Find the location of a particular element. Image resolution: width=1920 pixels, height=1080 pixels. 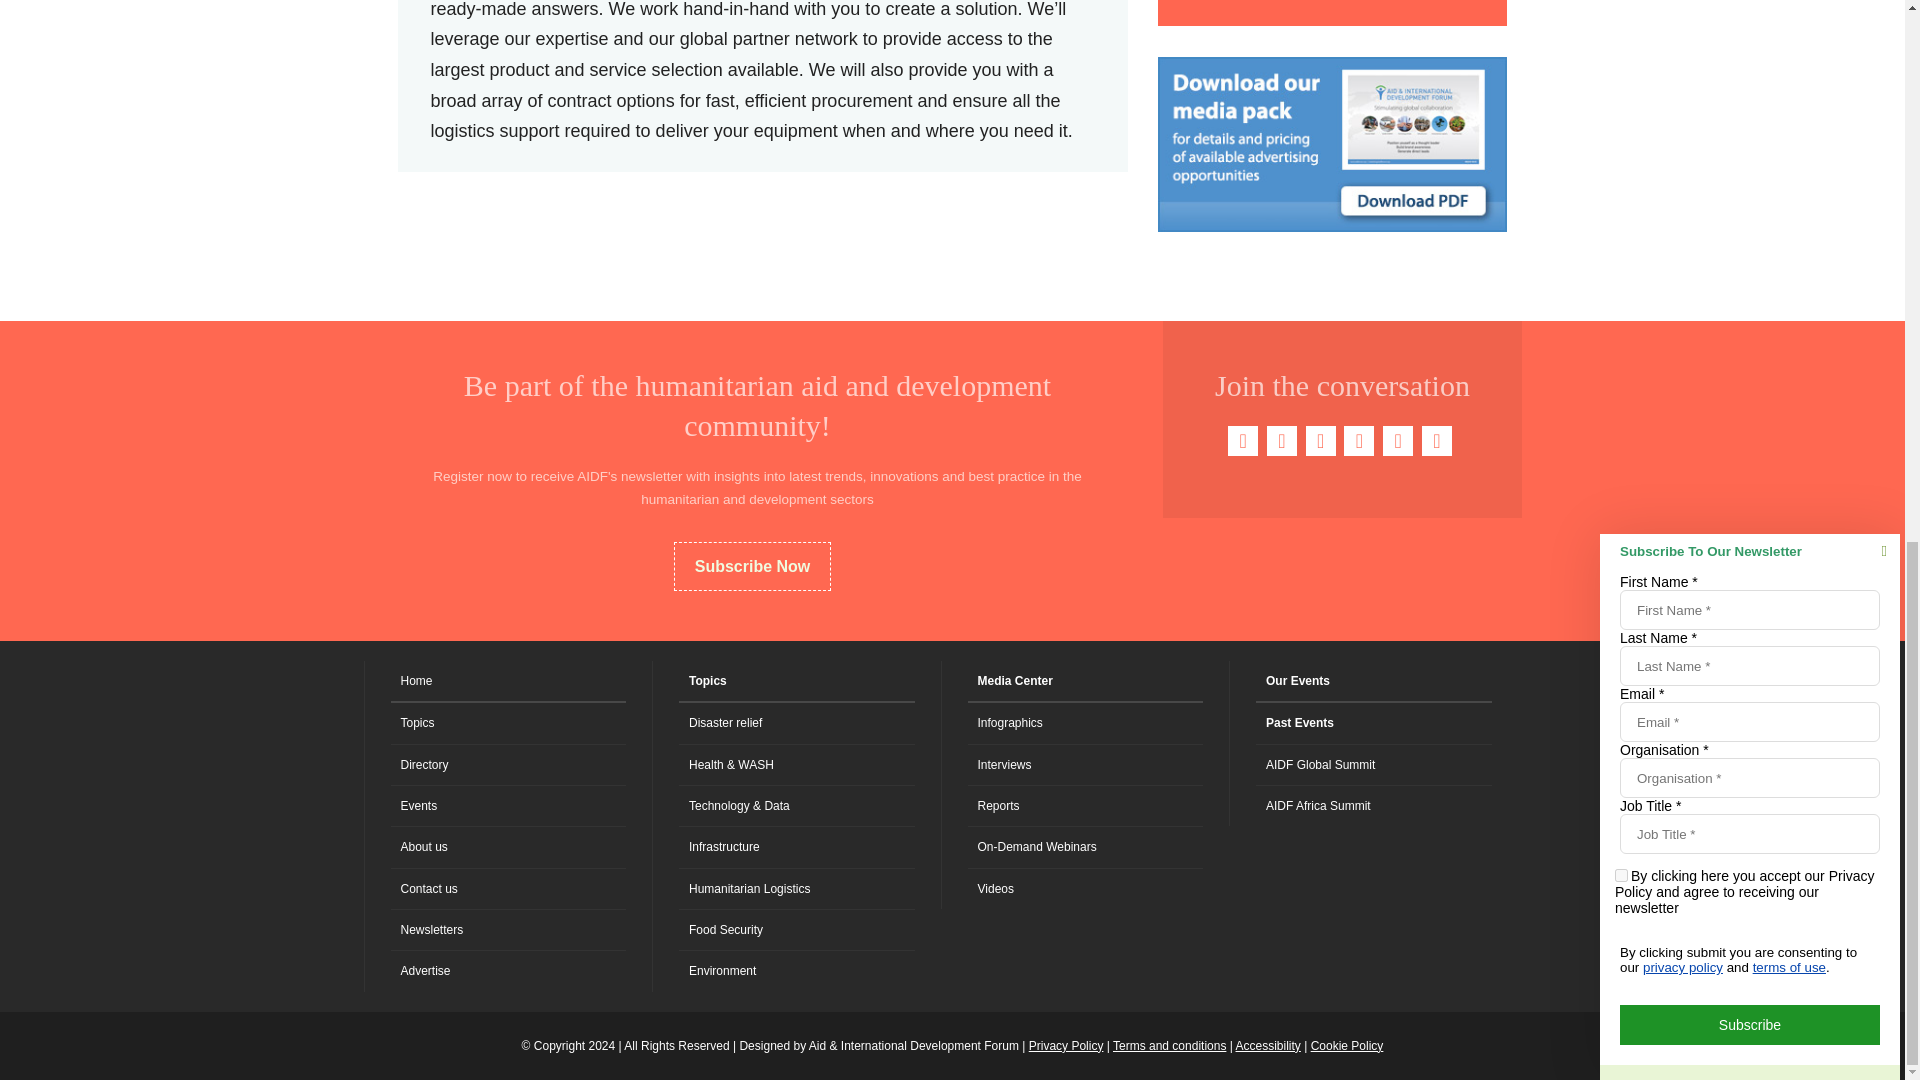

Linkedin is located at coordinates (1320, 440).